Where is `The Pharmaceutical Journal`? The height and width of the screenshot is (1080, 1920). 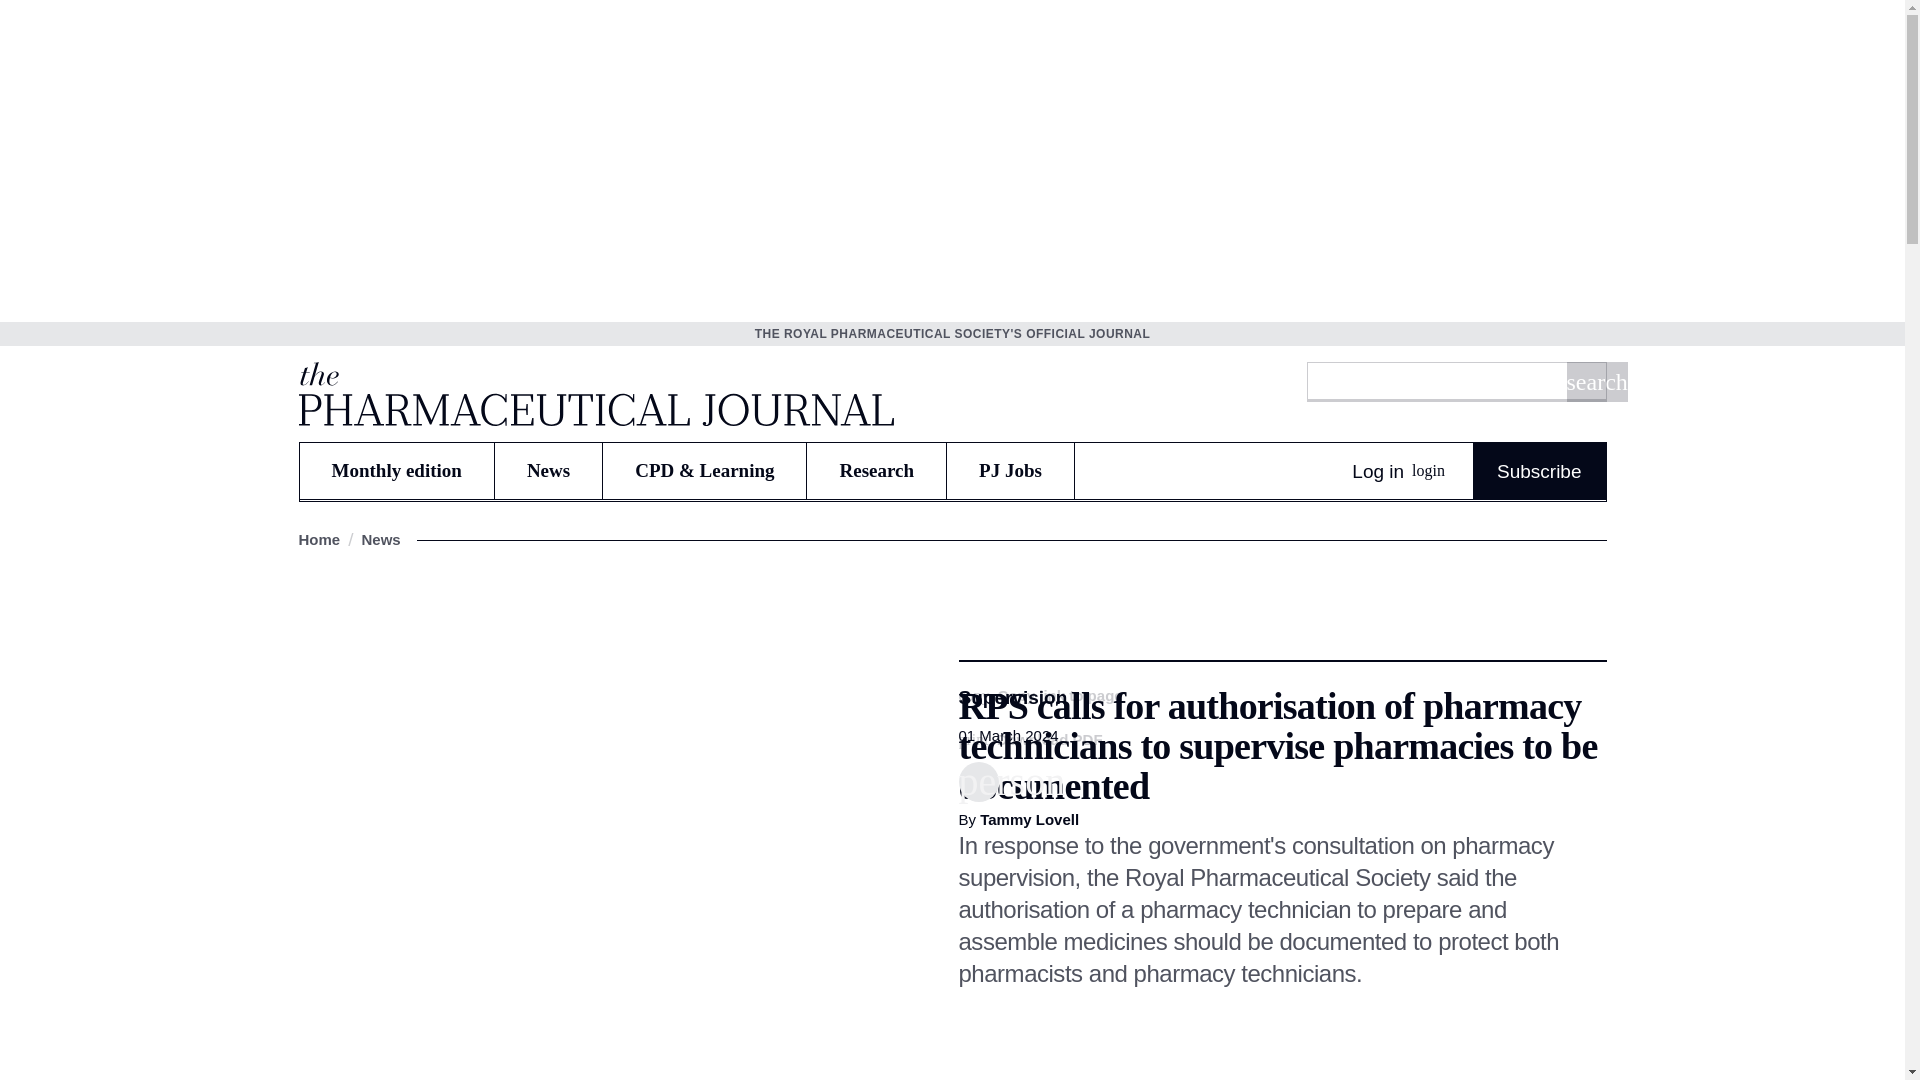
The Pharmaceutical Journal is located at coordinates (594, 393).